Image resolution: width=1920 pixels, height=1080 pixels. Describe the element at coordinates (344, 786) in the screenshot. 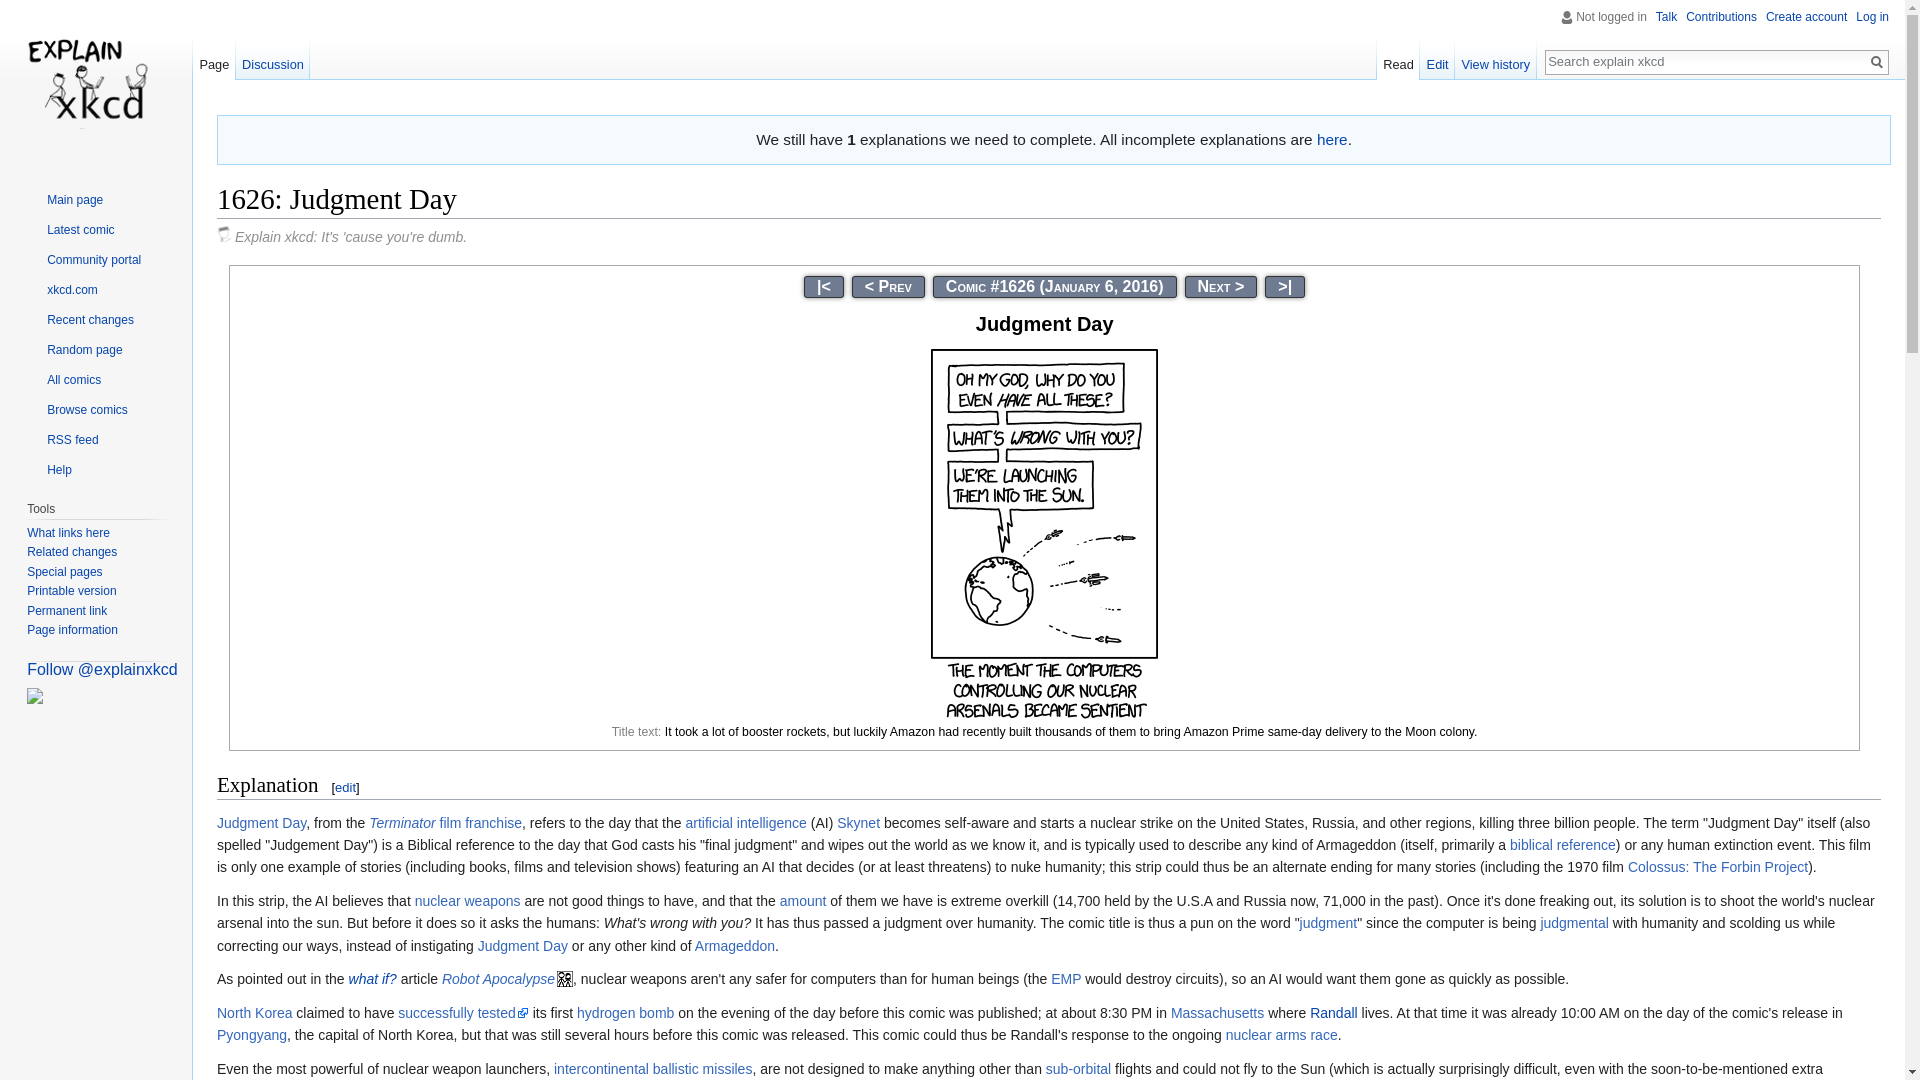

I see `edit` at that location.